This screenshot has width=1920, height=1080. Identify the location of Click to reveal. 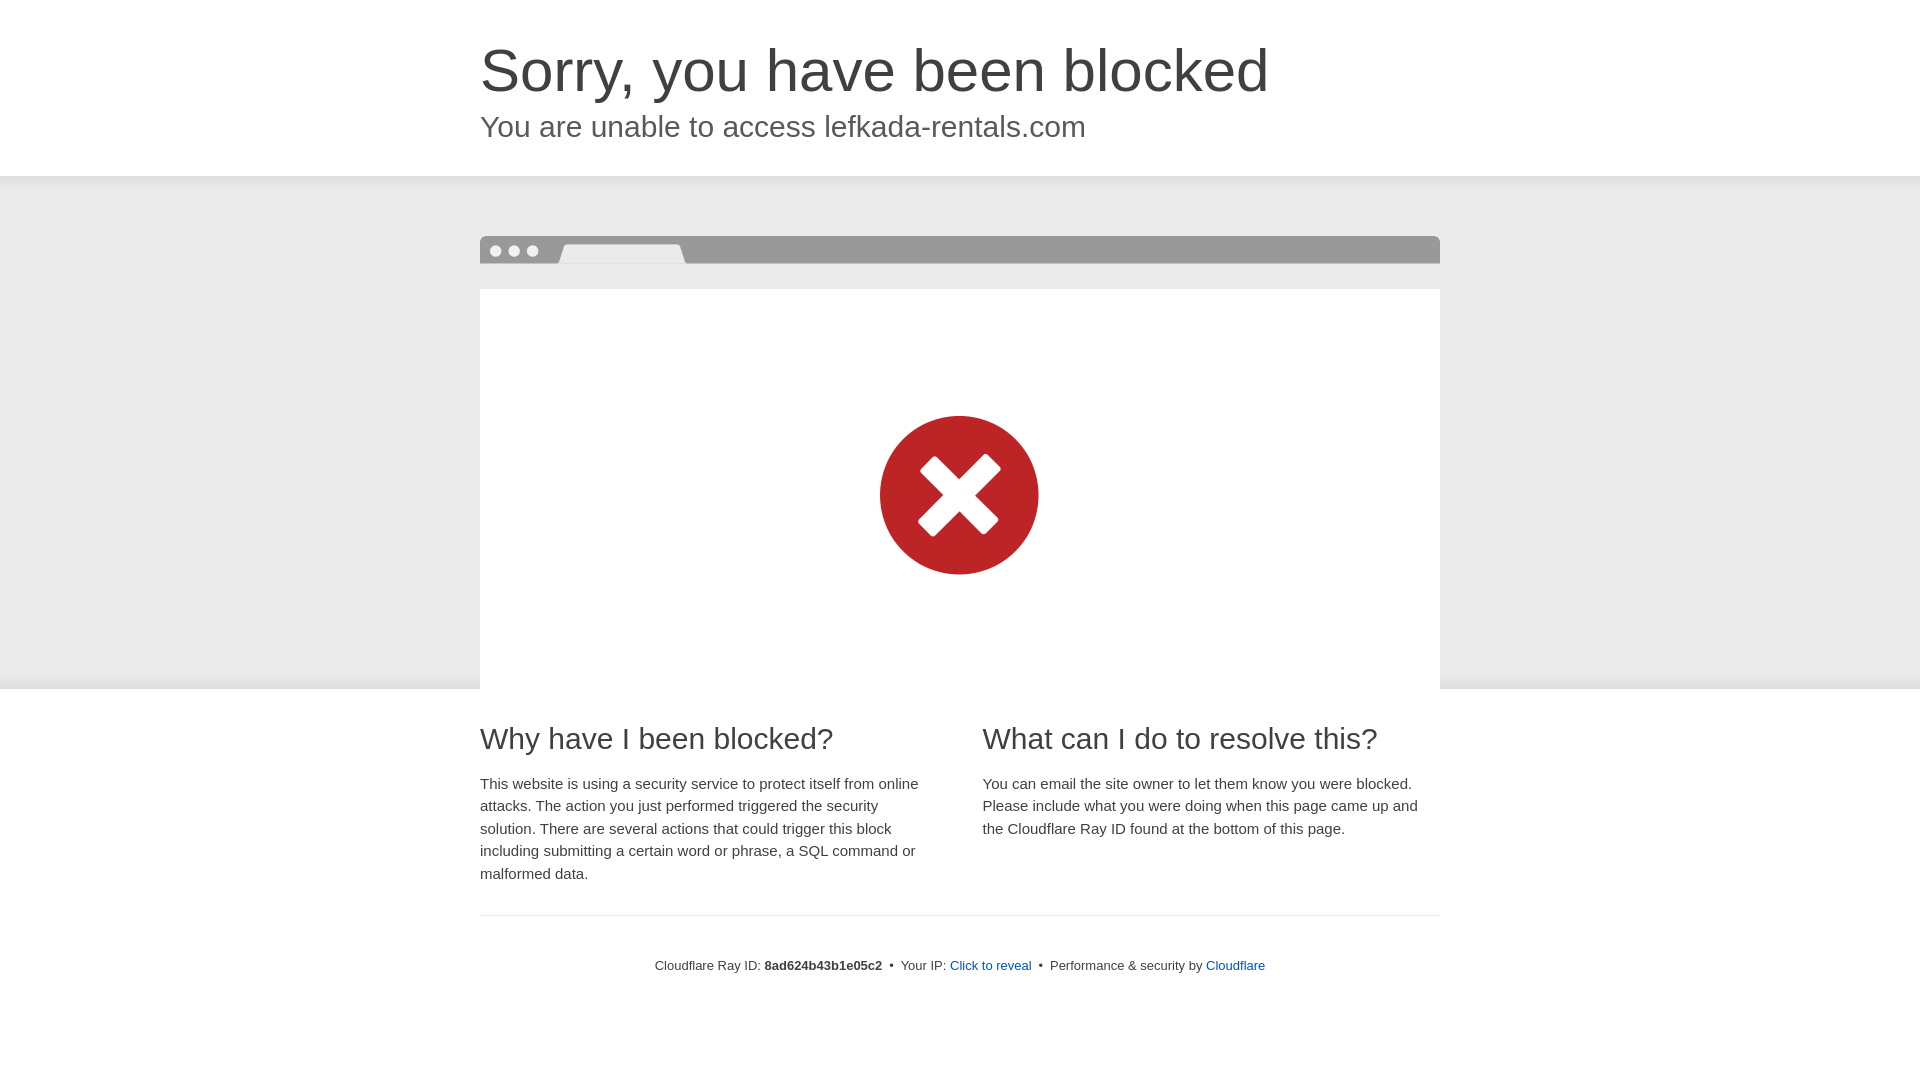
(991, 966).